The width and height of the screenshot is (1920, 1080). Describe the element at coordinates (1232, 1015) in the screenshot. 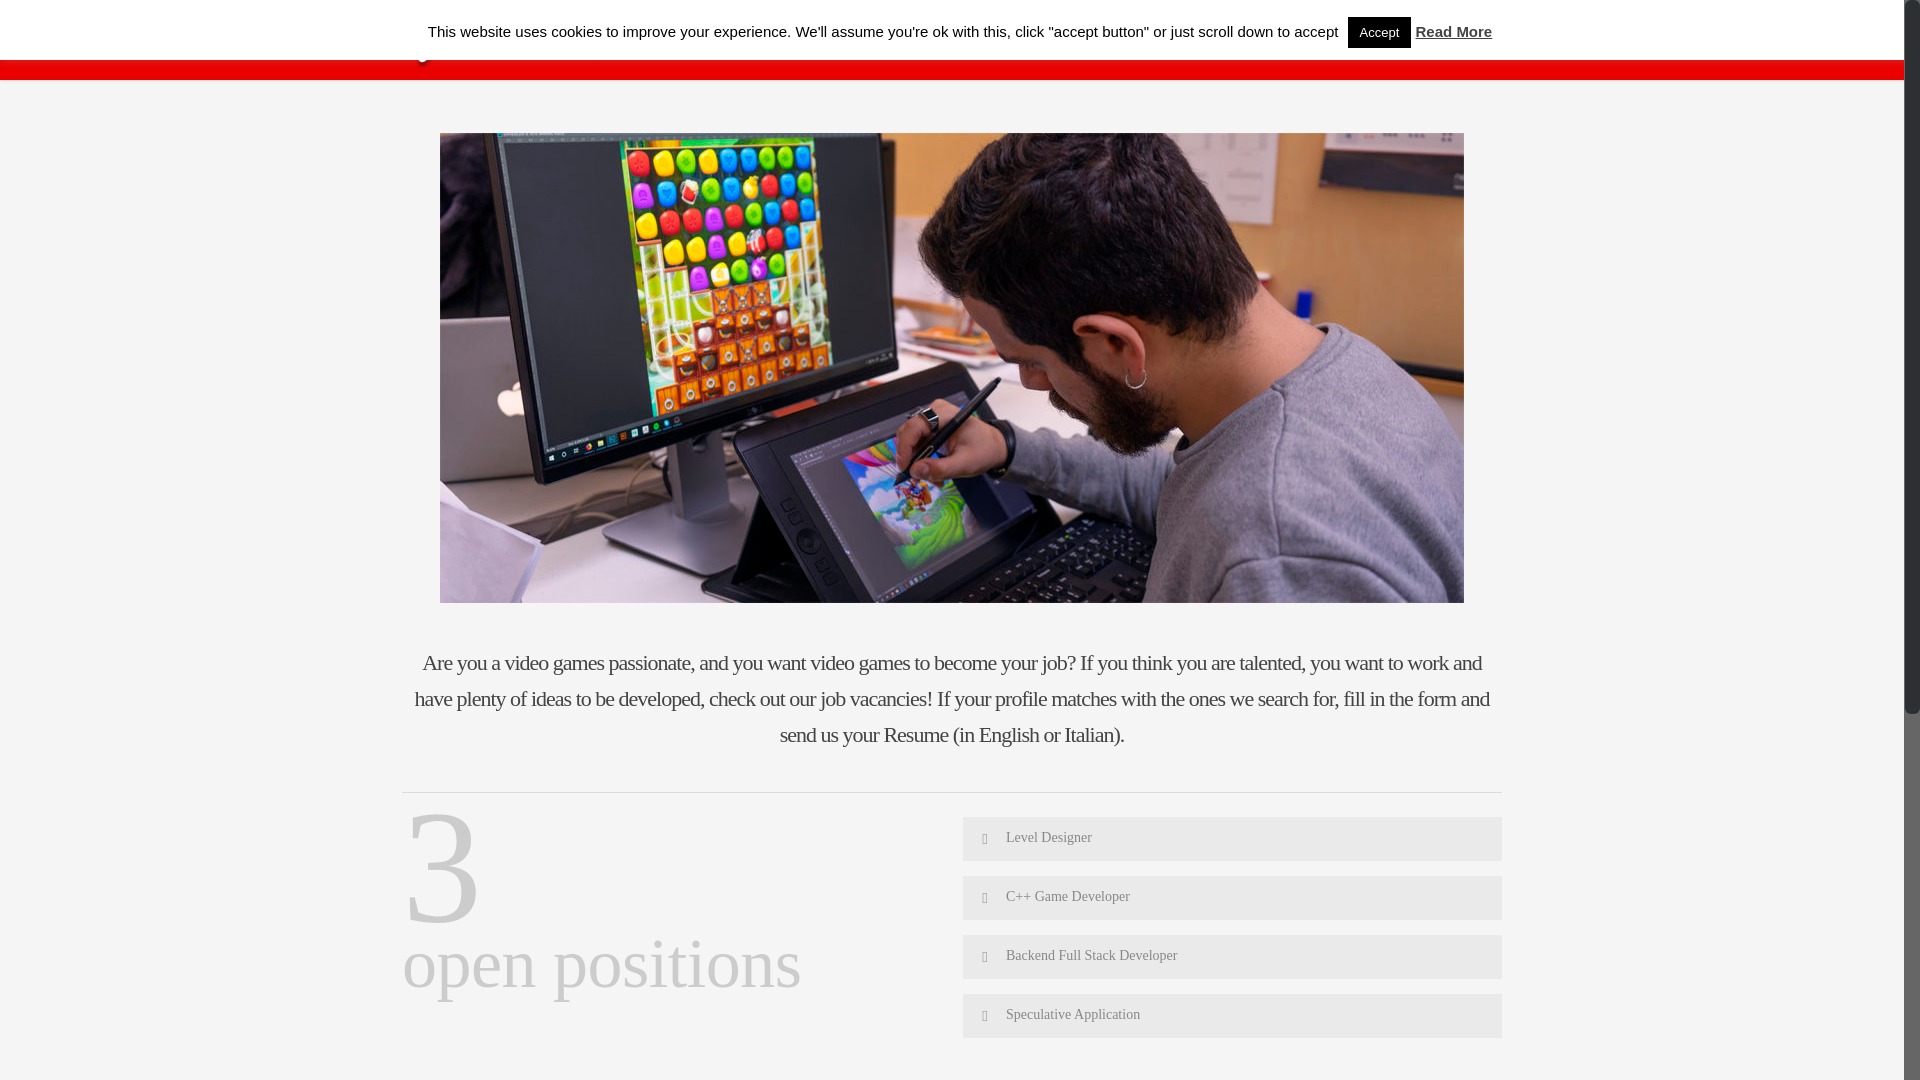

I see `Speculative Application` at that location.